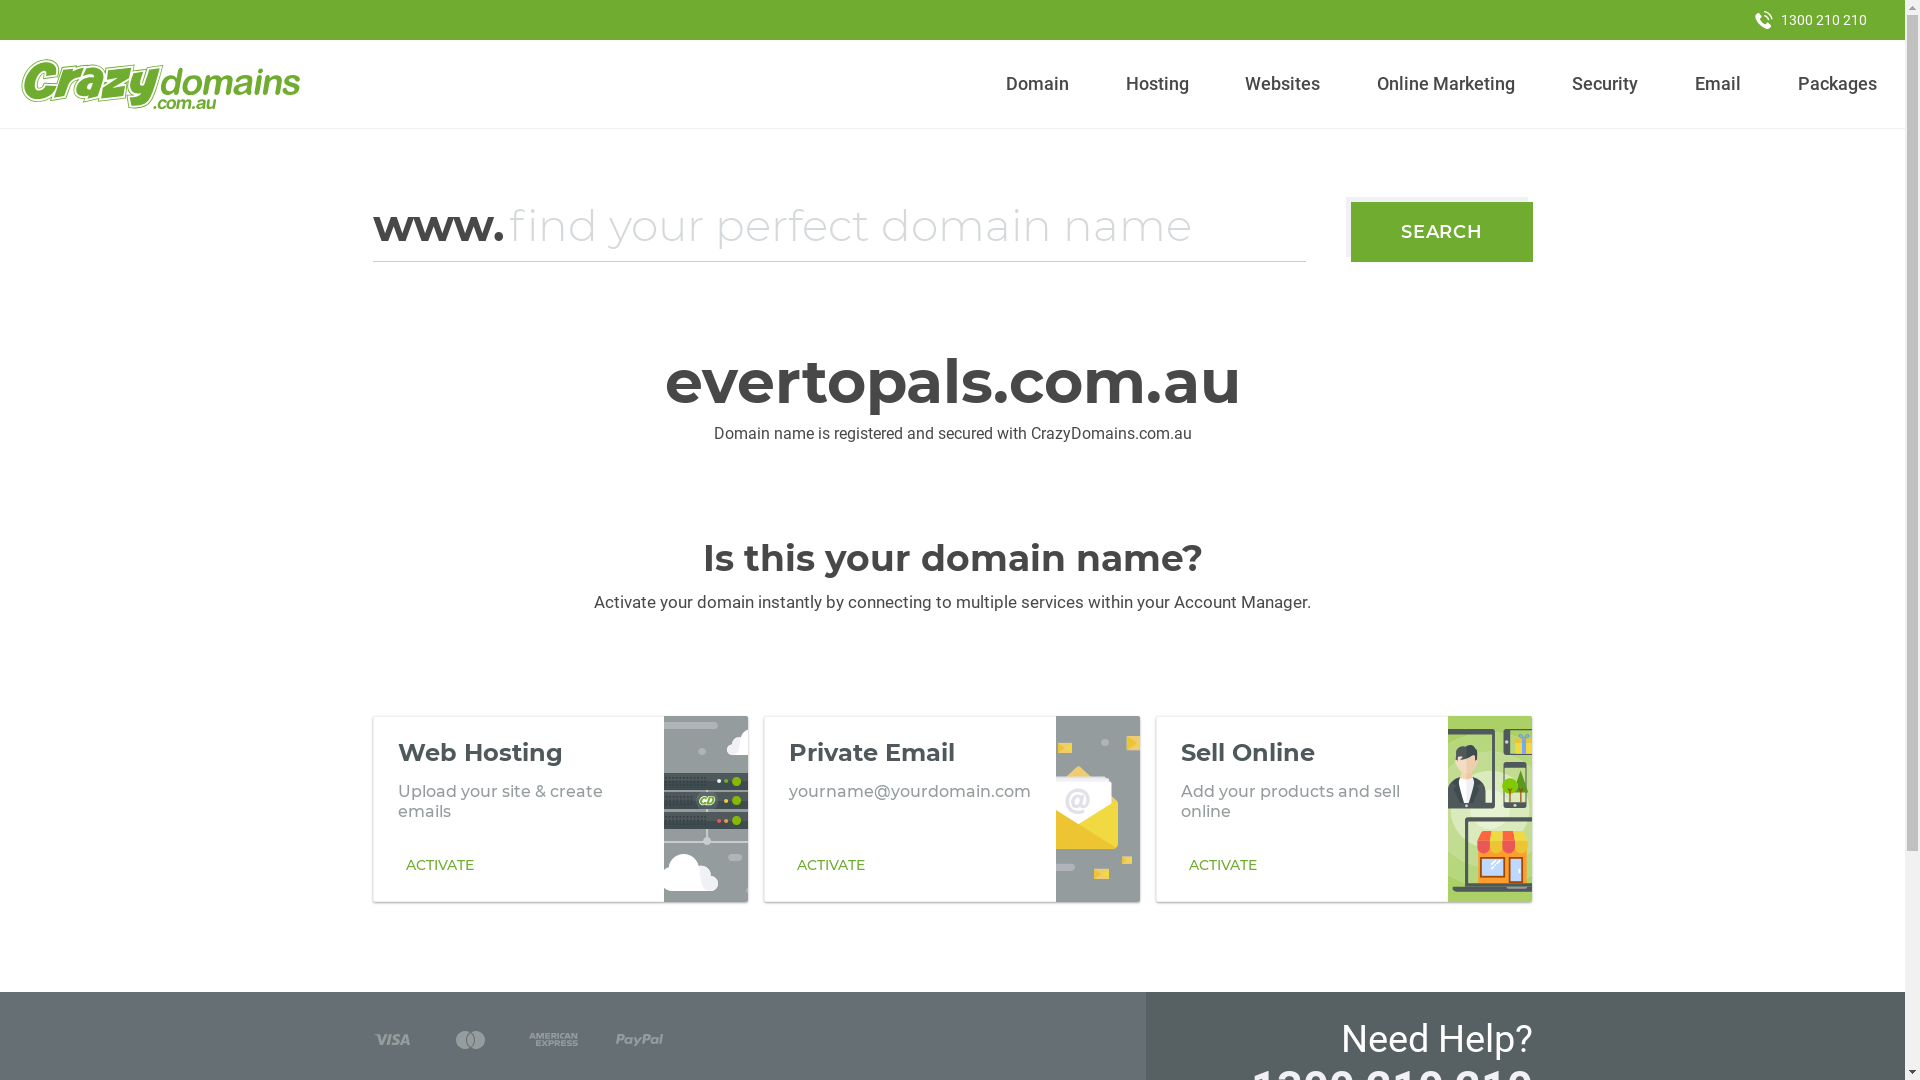 The image size is (1920, 1080). I want to click on Websites, so click(1283, 84).